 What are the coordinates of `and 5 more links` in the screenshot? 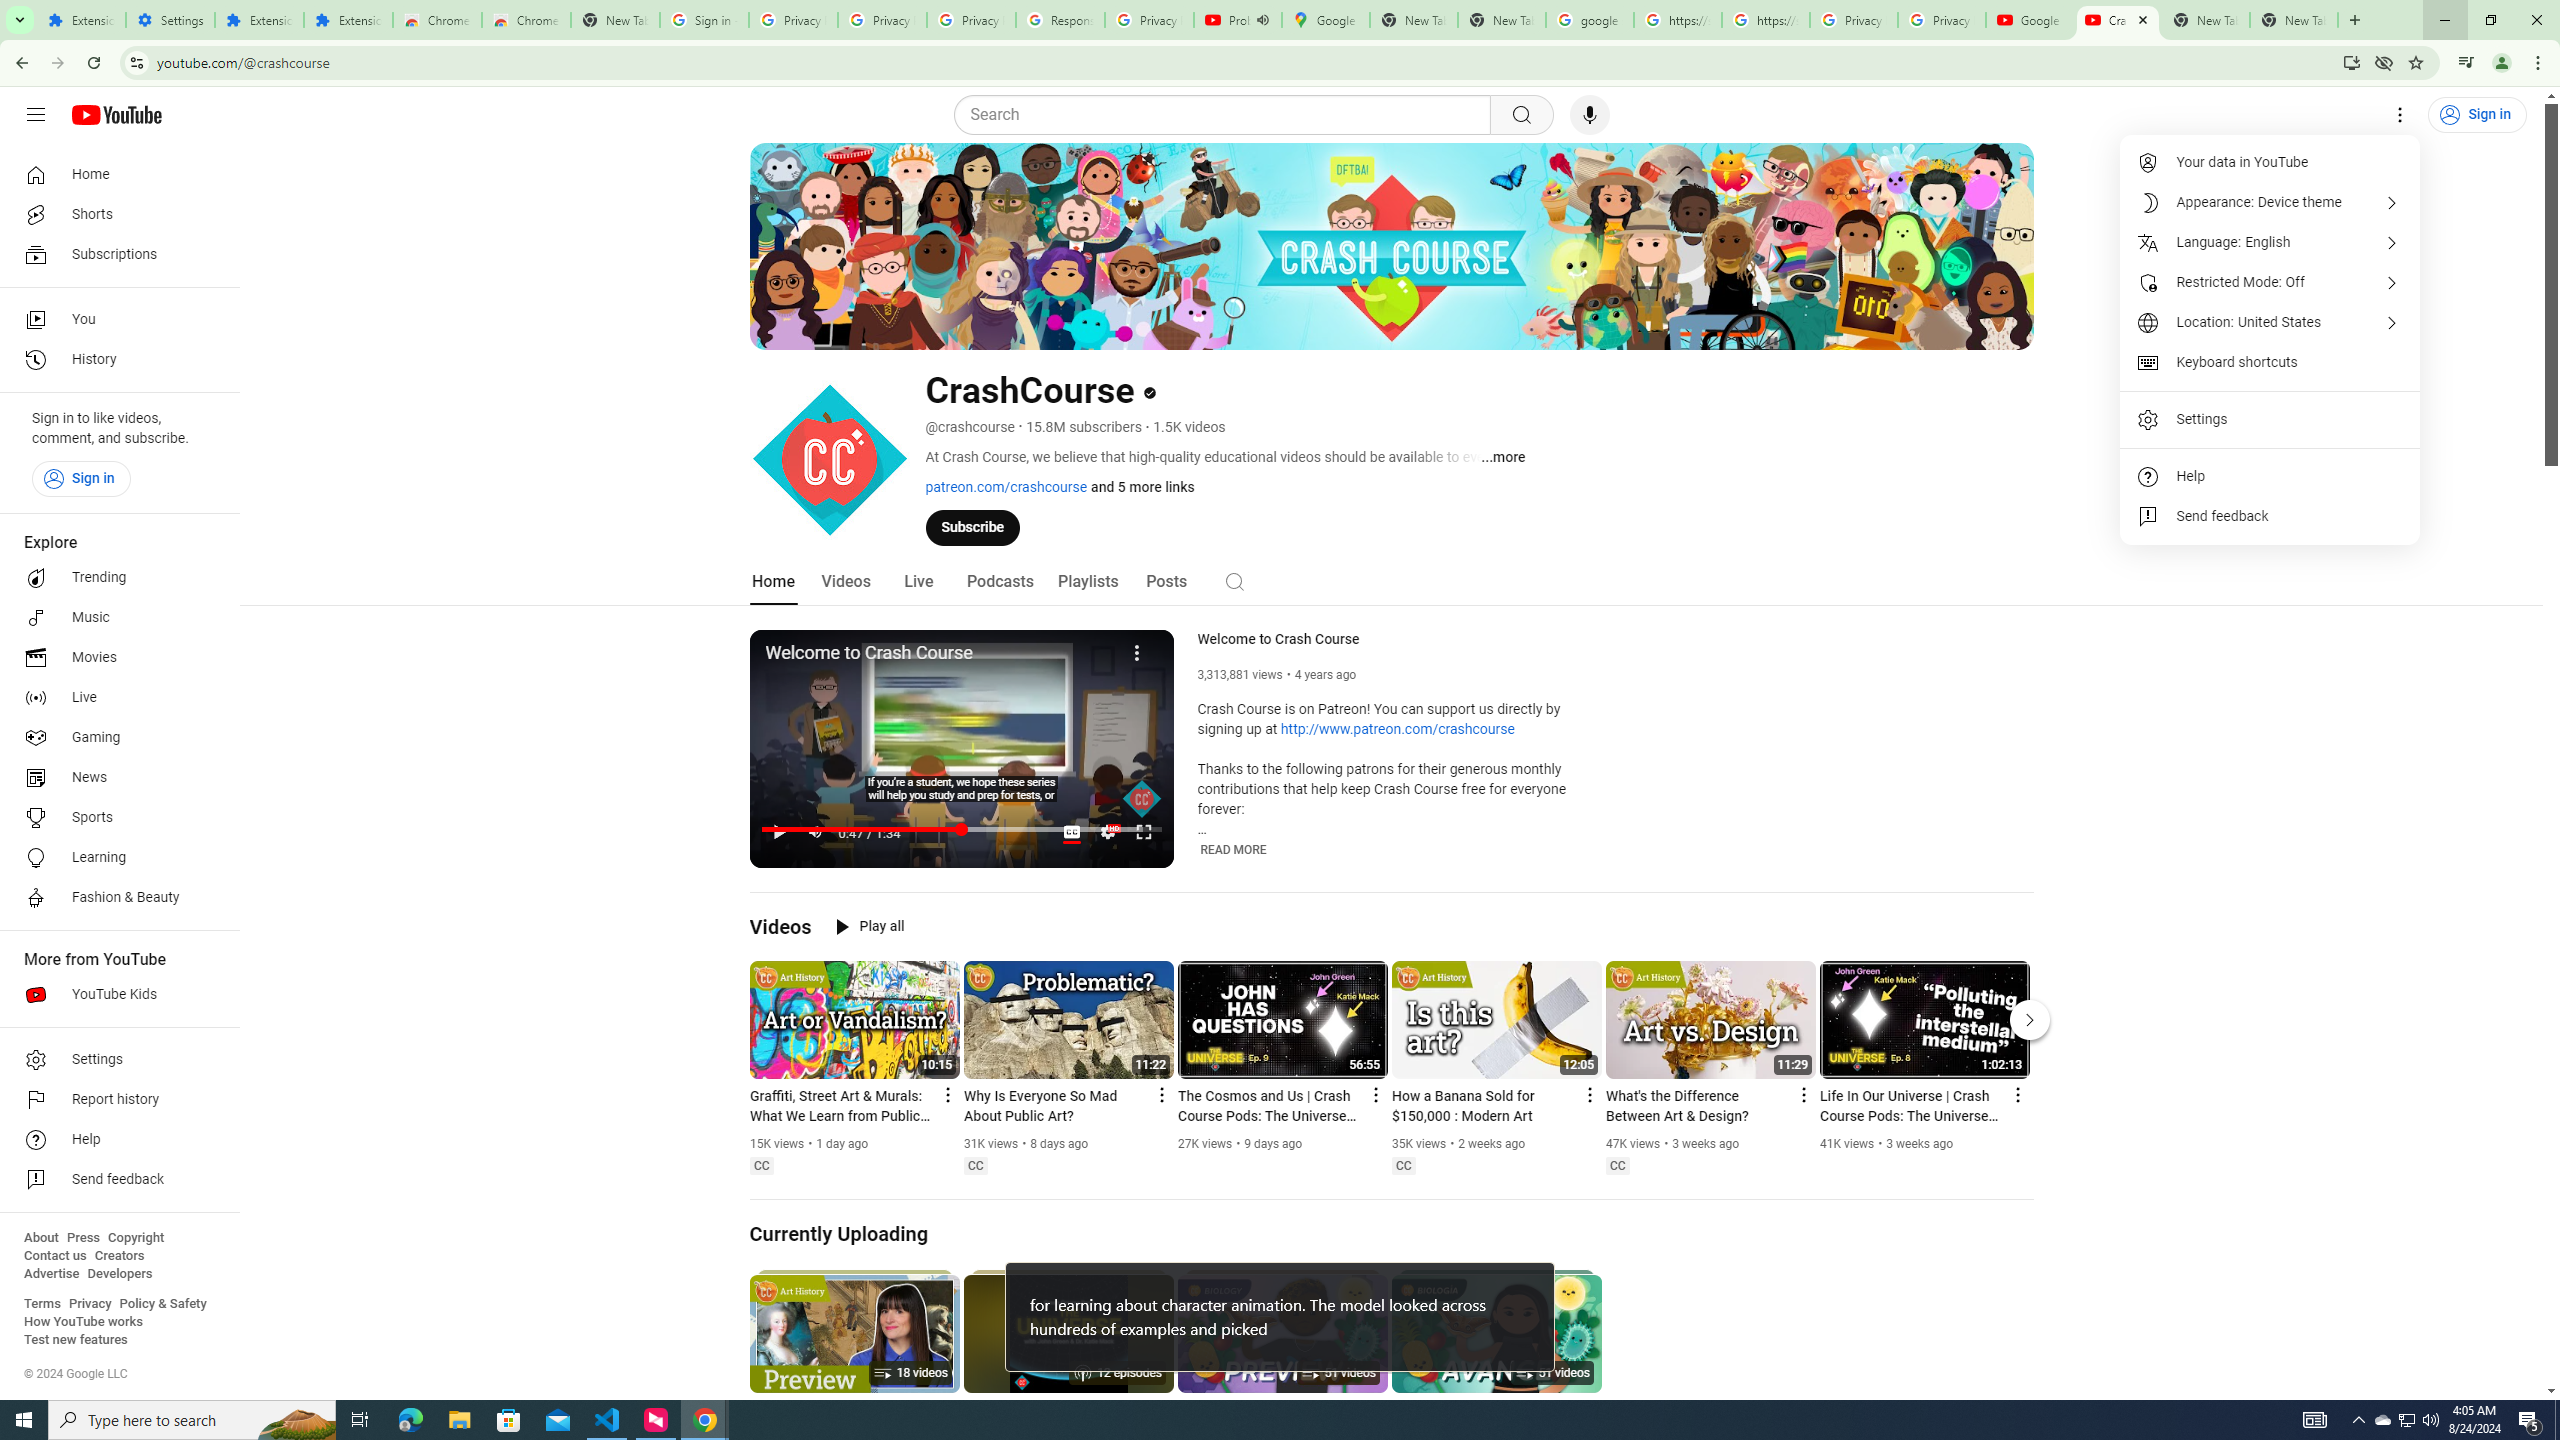 It's located at (1142, 486).